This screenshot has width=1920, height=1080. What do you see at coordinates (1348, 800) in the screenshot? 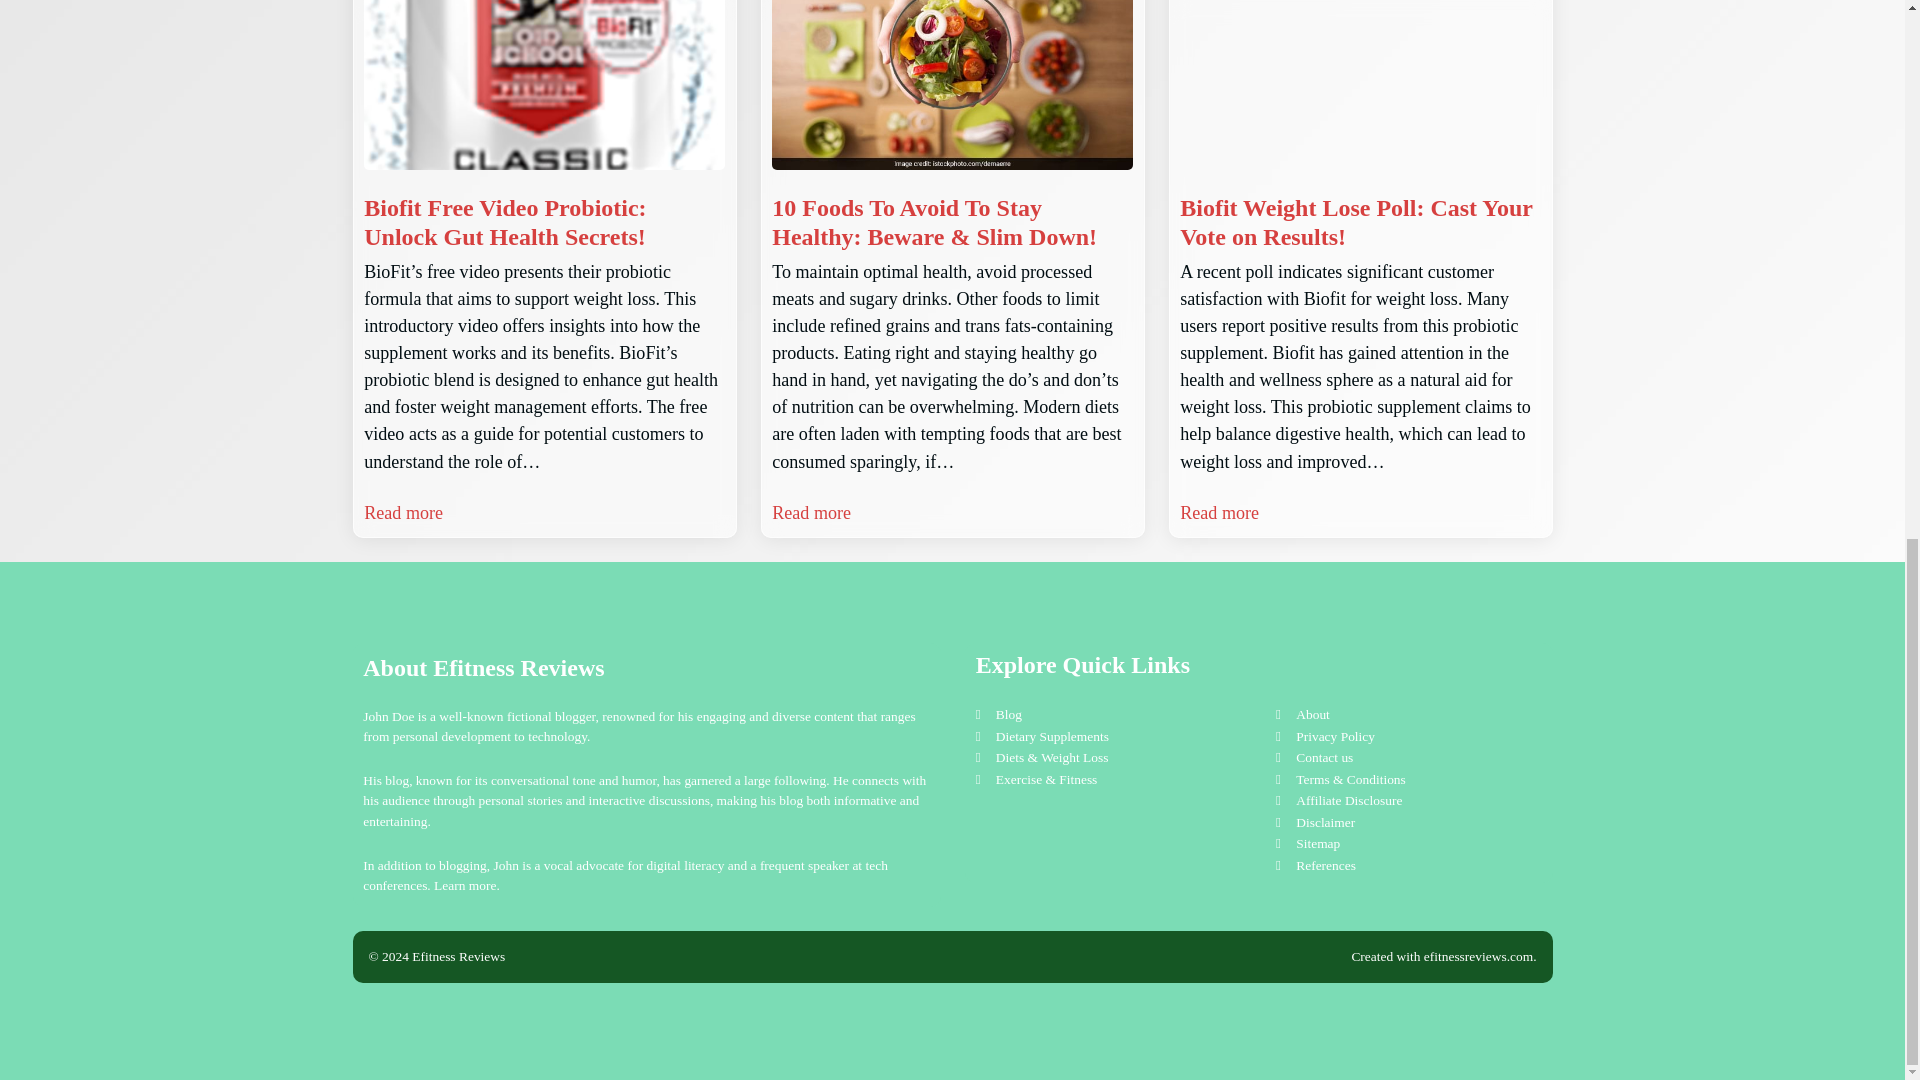
I see `Affiliate Disclosure` at bounding box center [1348, 800].